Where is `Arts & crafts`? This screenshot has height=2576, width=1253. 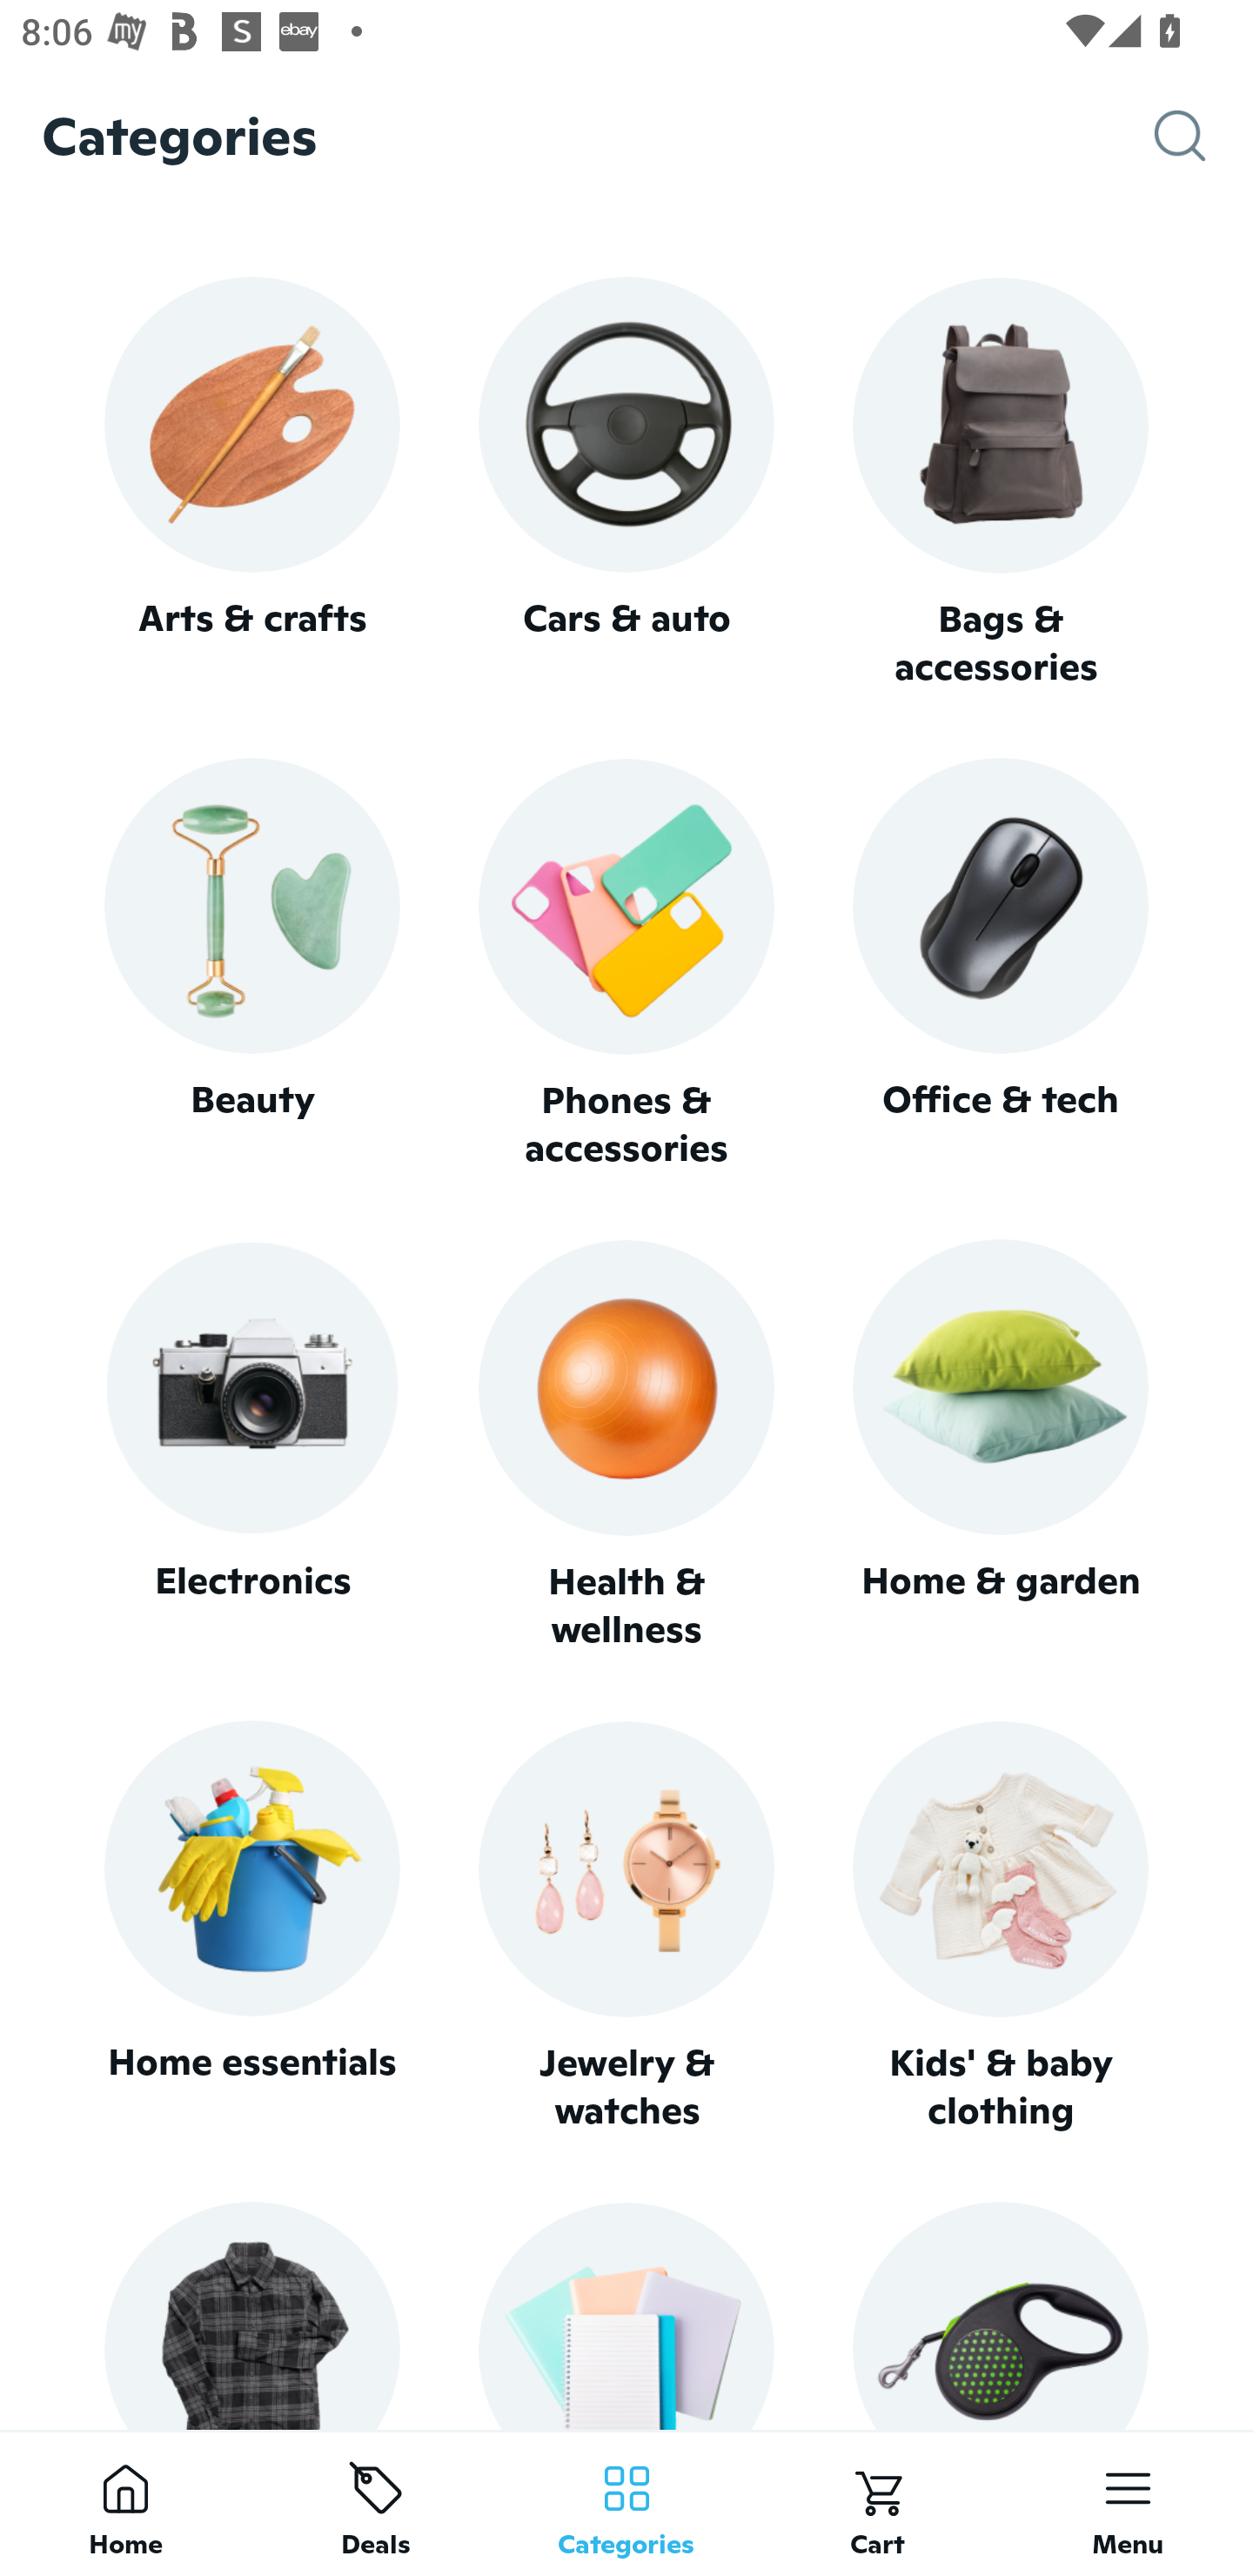 Arts & crafts is located at coordinates (251, 482).